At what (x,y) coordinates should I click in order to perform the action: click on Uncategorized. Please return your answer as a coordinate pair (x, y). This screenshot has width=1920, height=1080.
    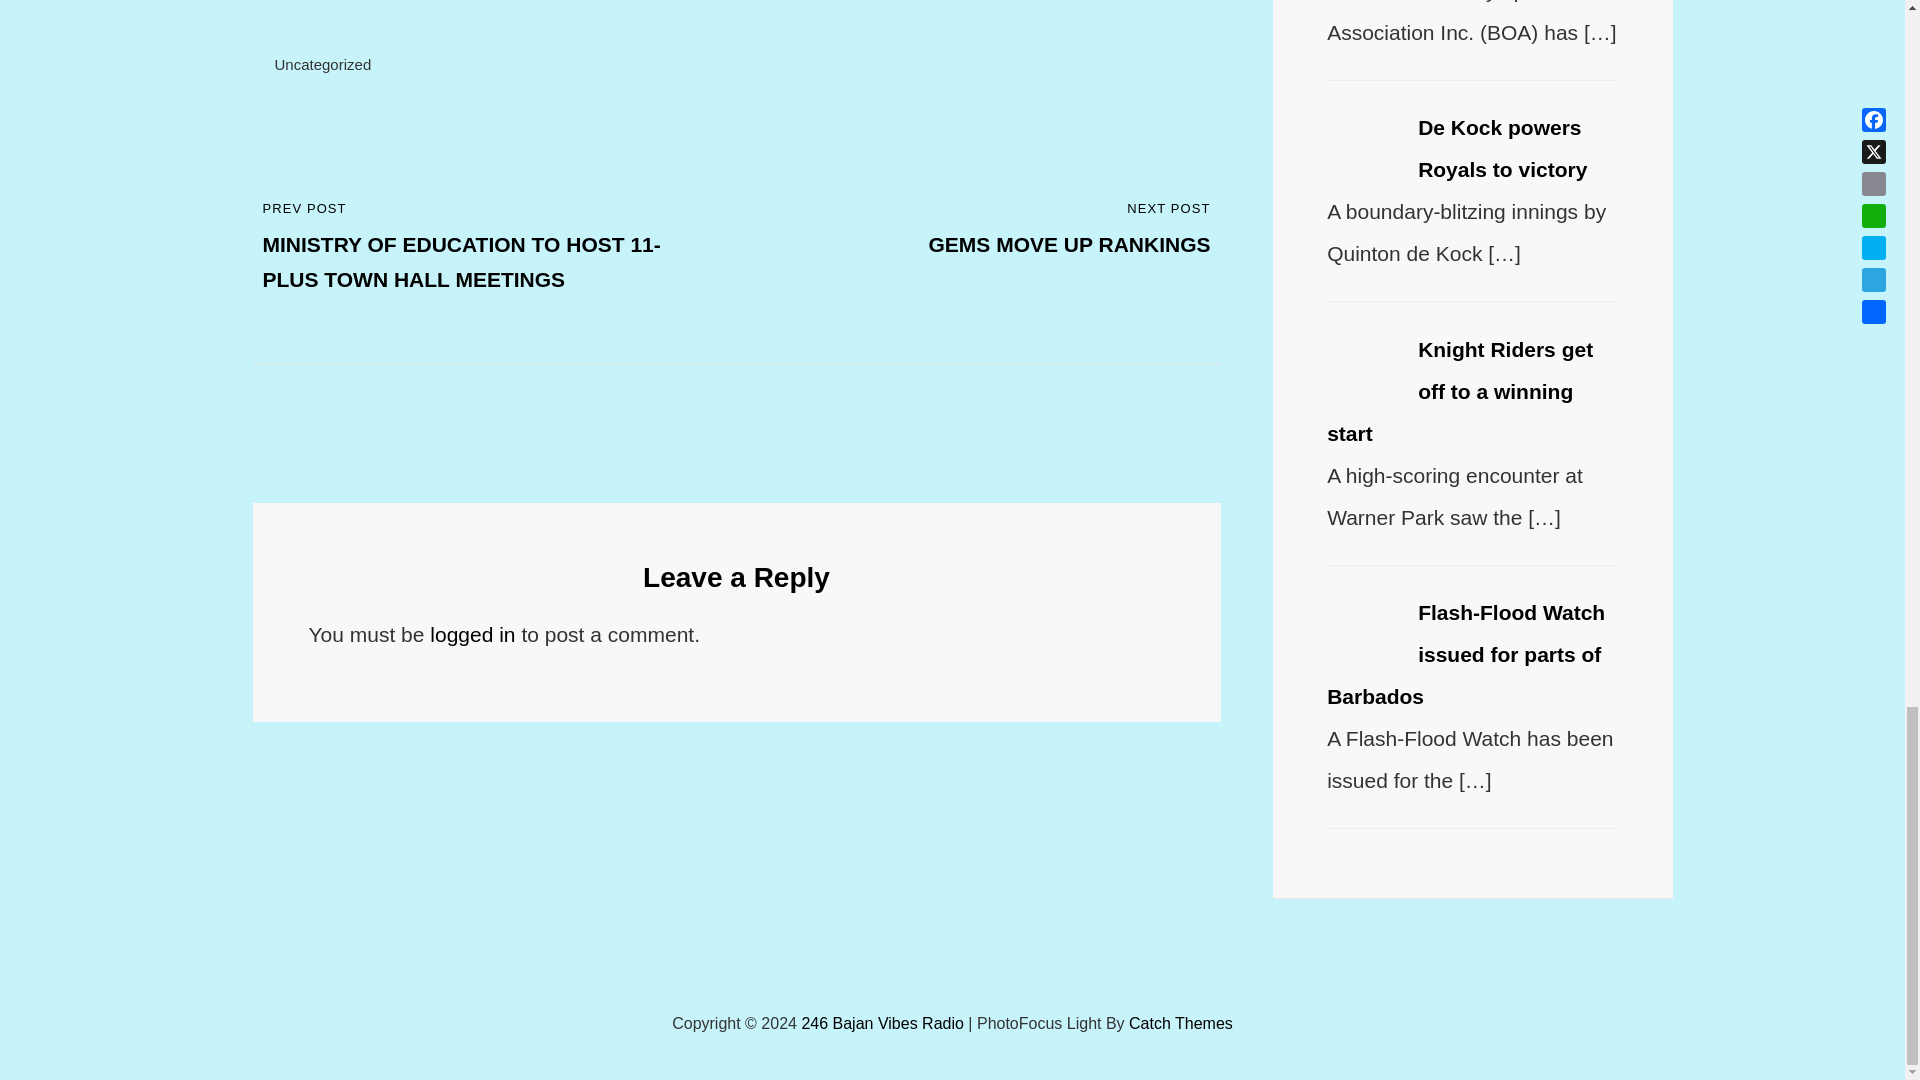
    Looking at the image, I should click on (472, 634).